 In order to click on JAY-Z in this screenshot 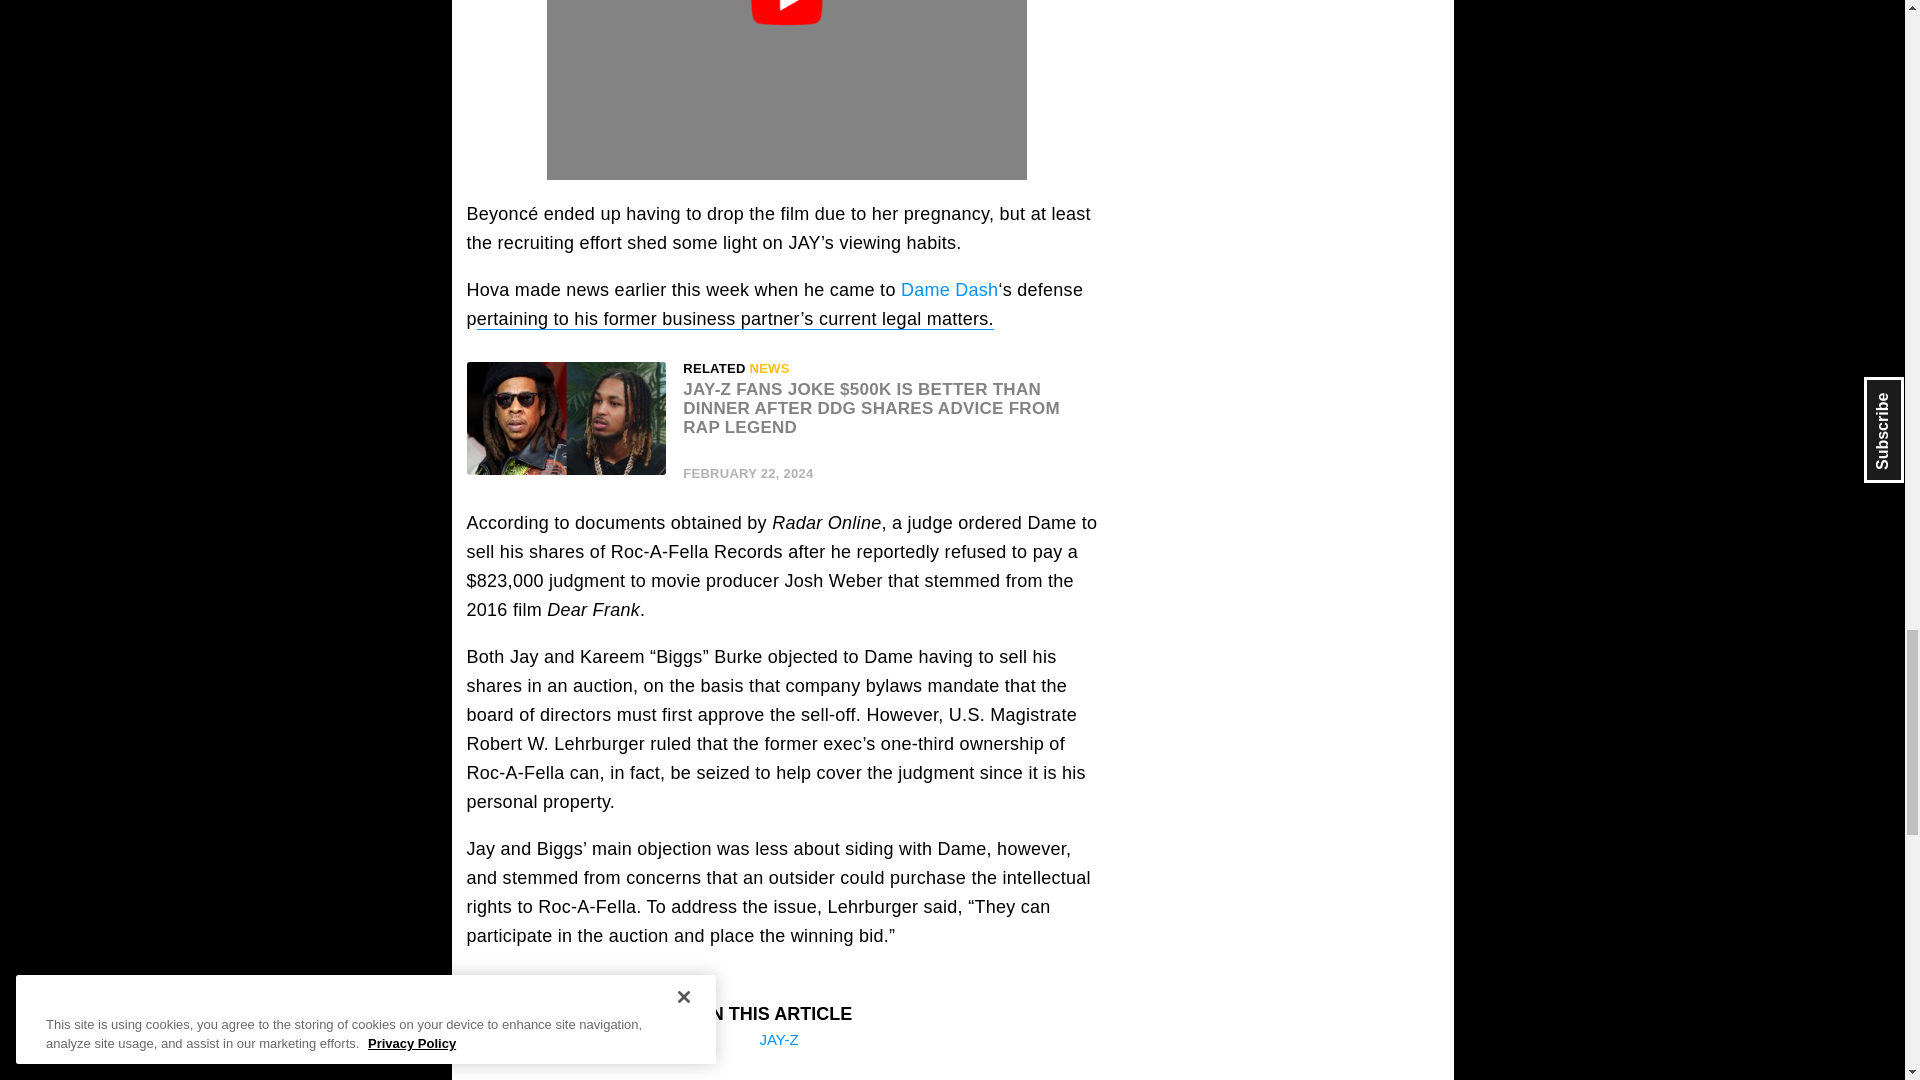, I will do `click(778, 1039)`.